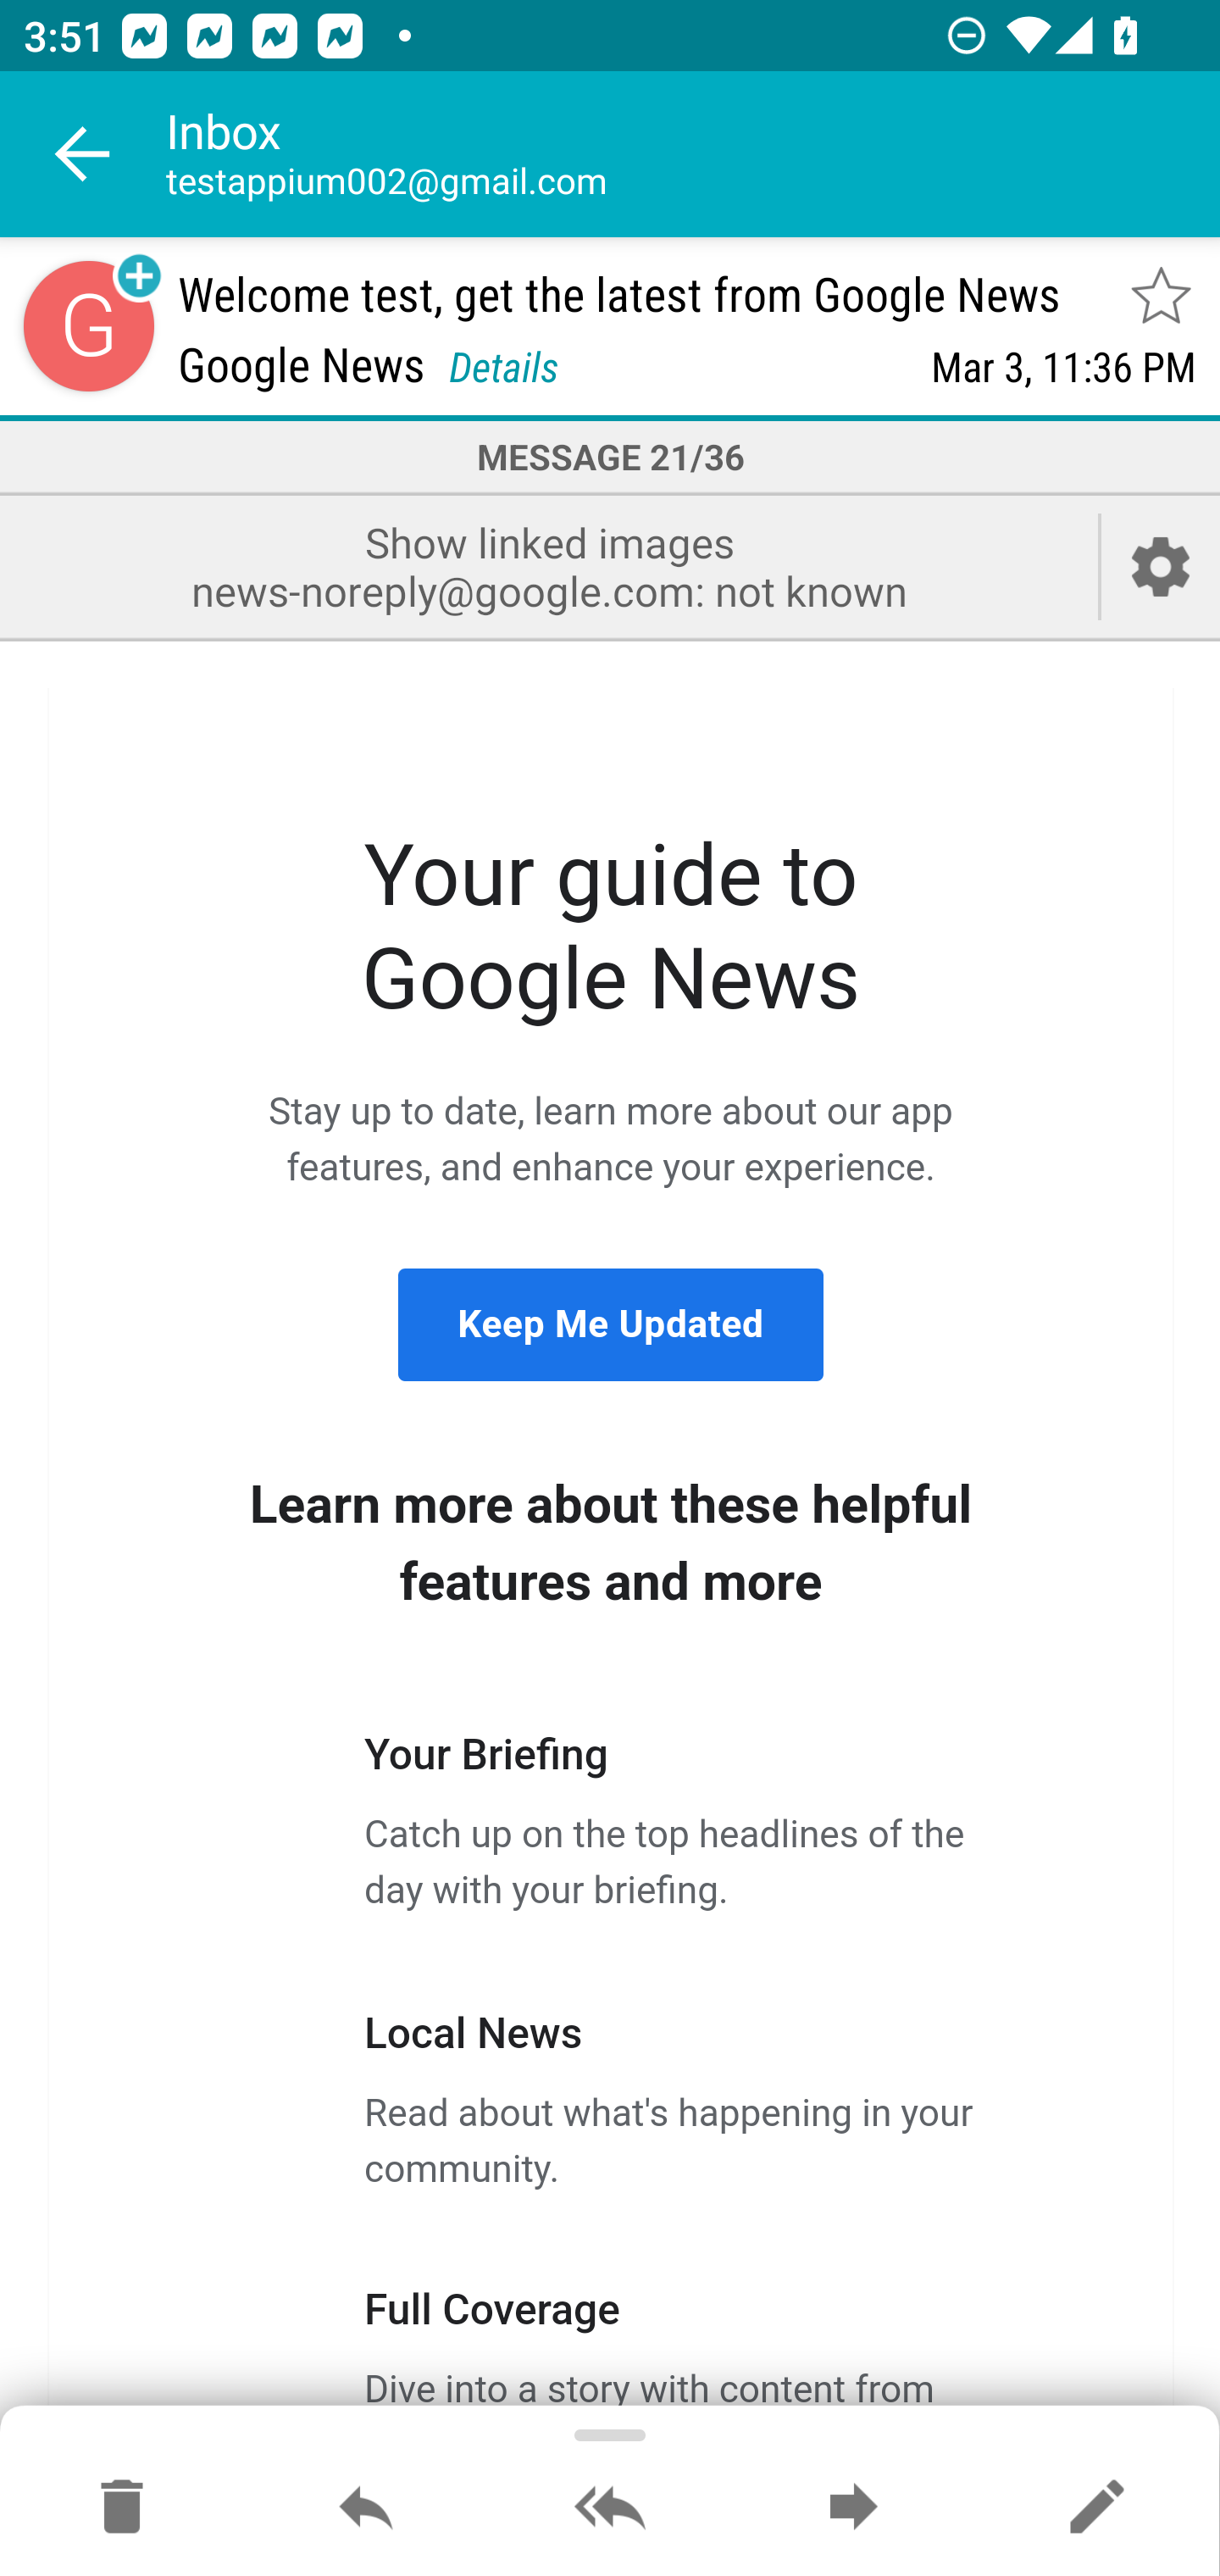 Image resolution: width=1220 pixels, height=2576 pixels. What do you see at coordinates (122, 2508) in the screenshot?
I see `Move to Deleted` at bounding box center [122, 2508].